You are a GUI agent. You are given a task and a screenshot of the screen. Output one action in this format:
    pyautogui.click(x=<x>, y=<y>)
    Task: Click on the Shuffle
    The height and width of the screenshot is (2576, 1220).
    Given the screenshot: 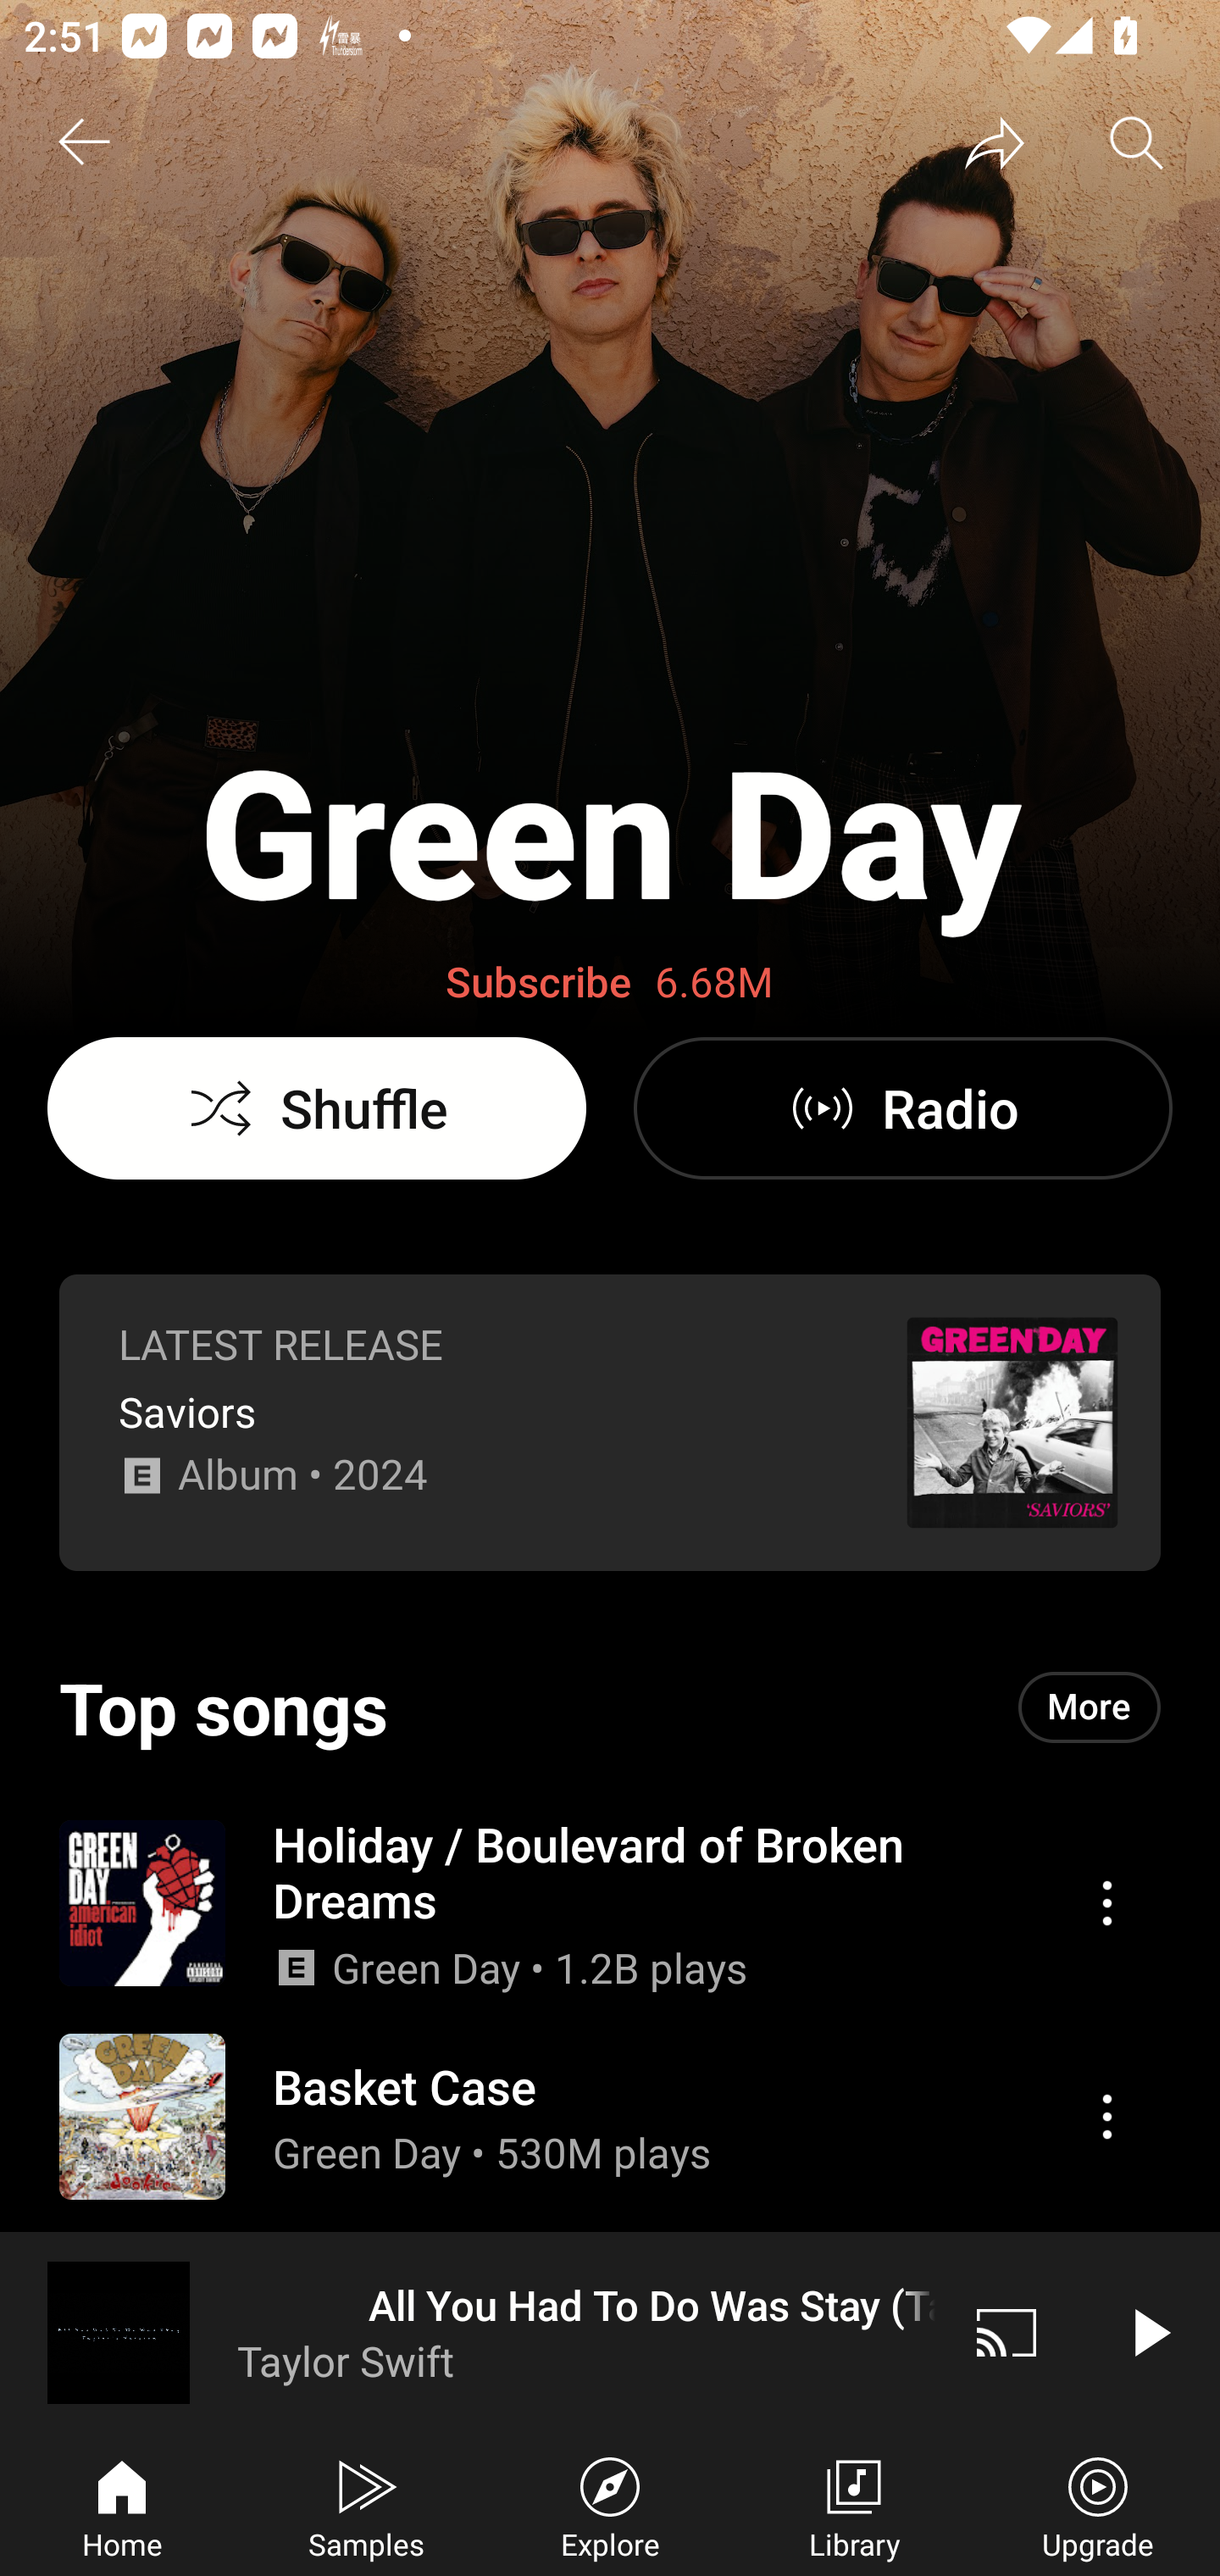 What is the action you would take?
    pyautogui.click(x=317, y=1108)
    